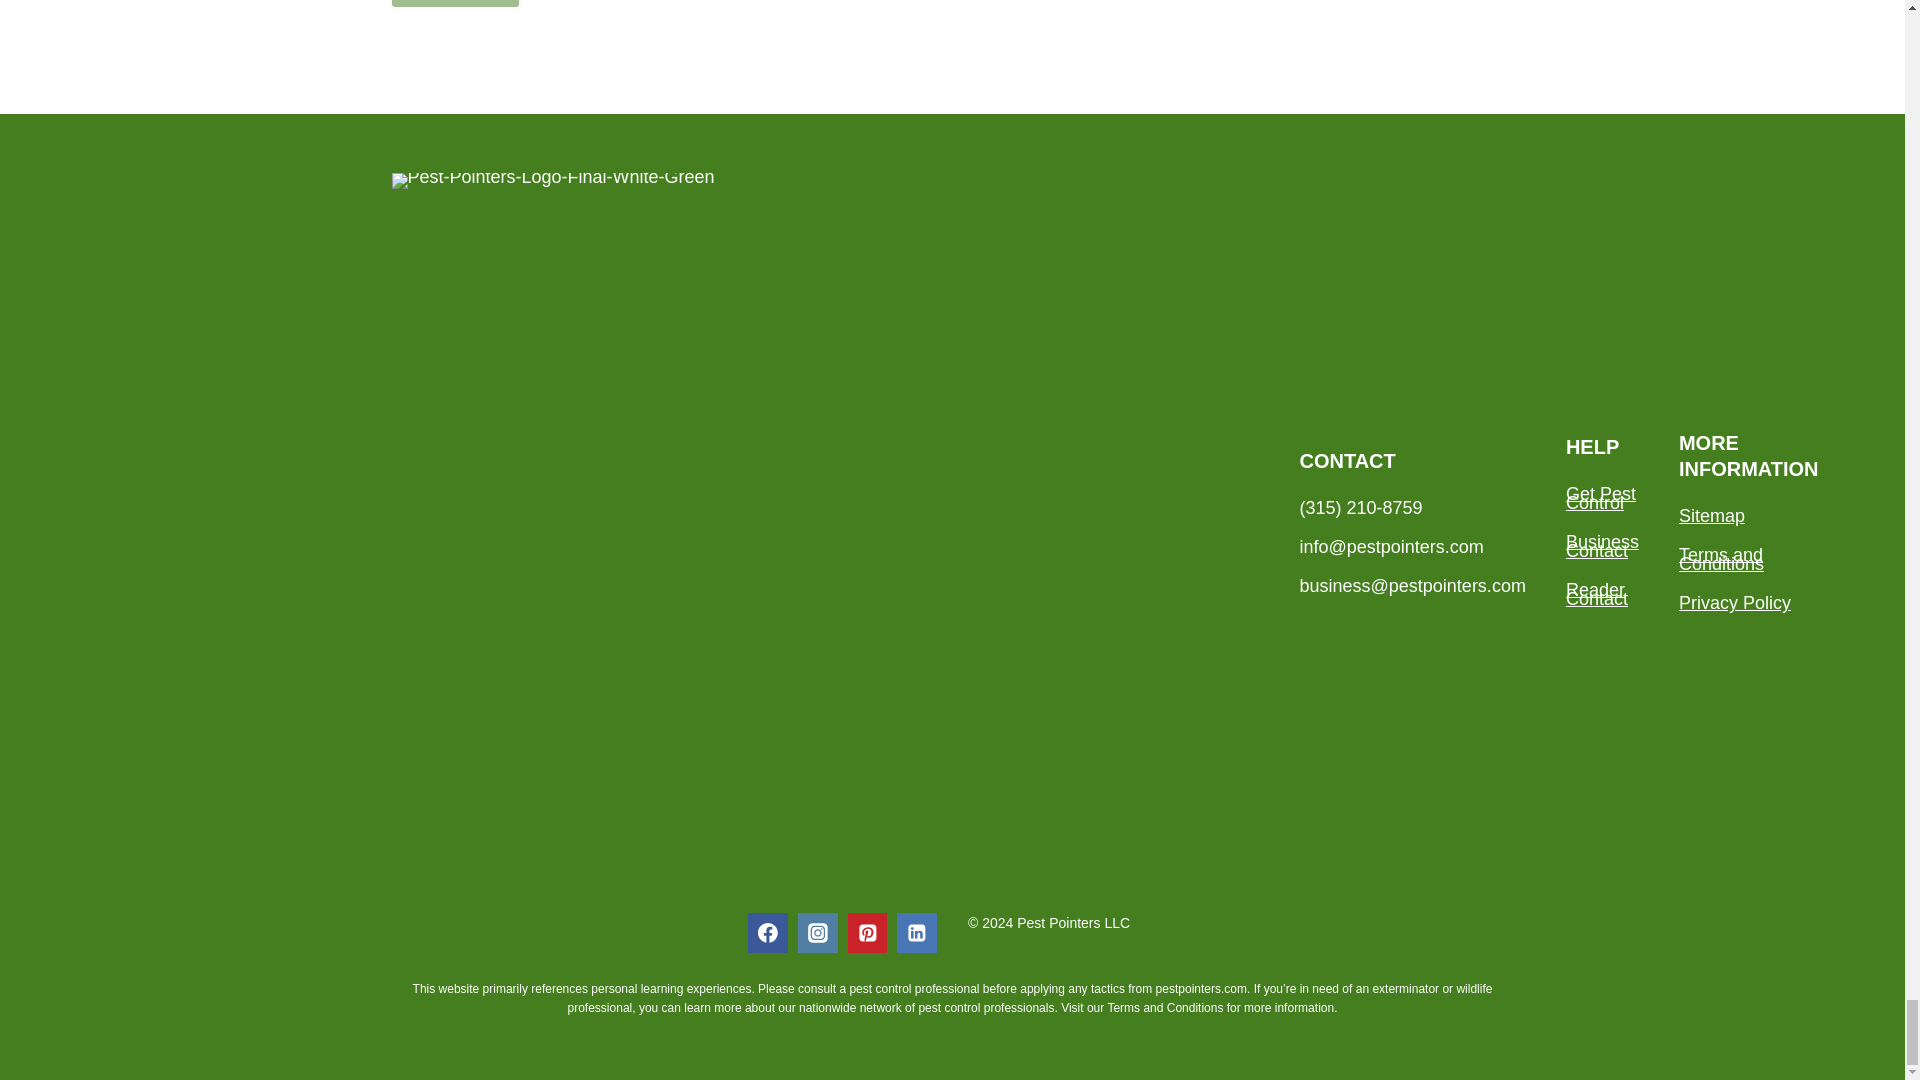  What do you see at coordinates (454, 3) in the screenshot?
I see `Post Comment` at bounding box center [454, 3].